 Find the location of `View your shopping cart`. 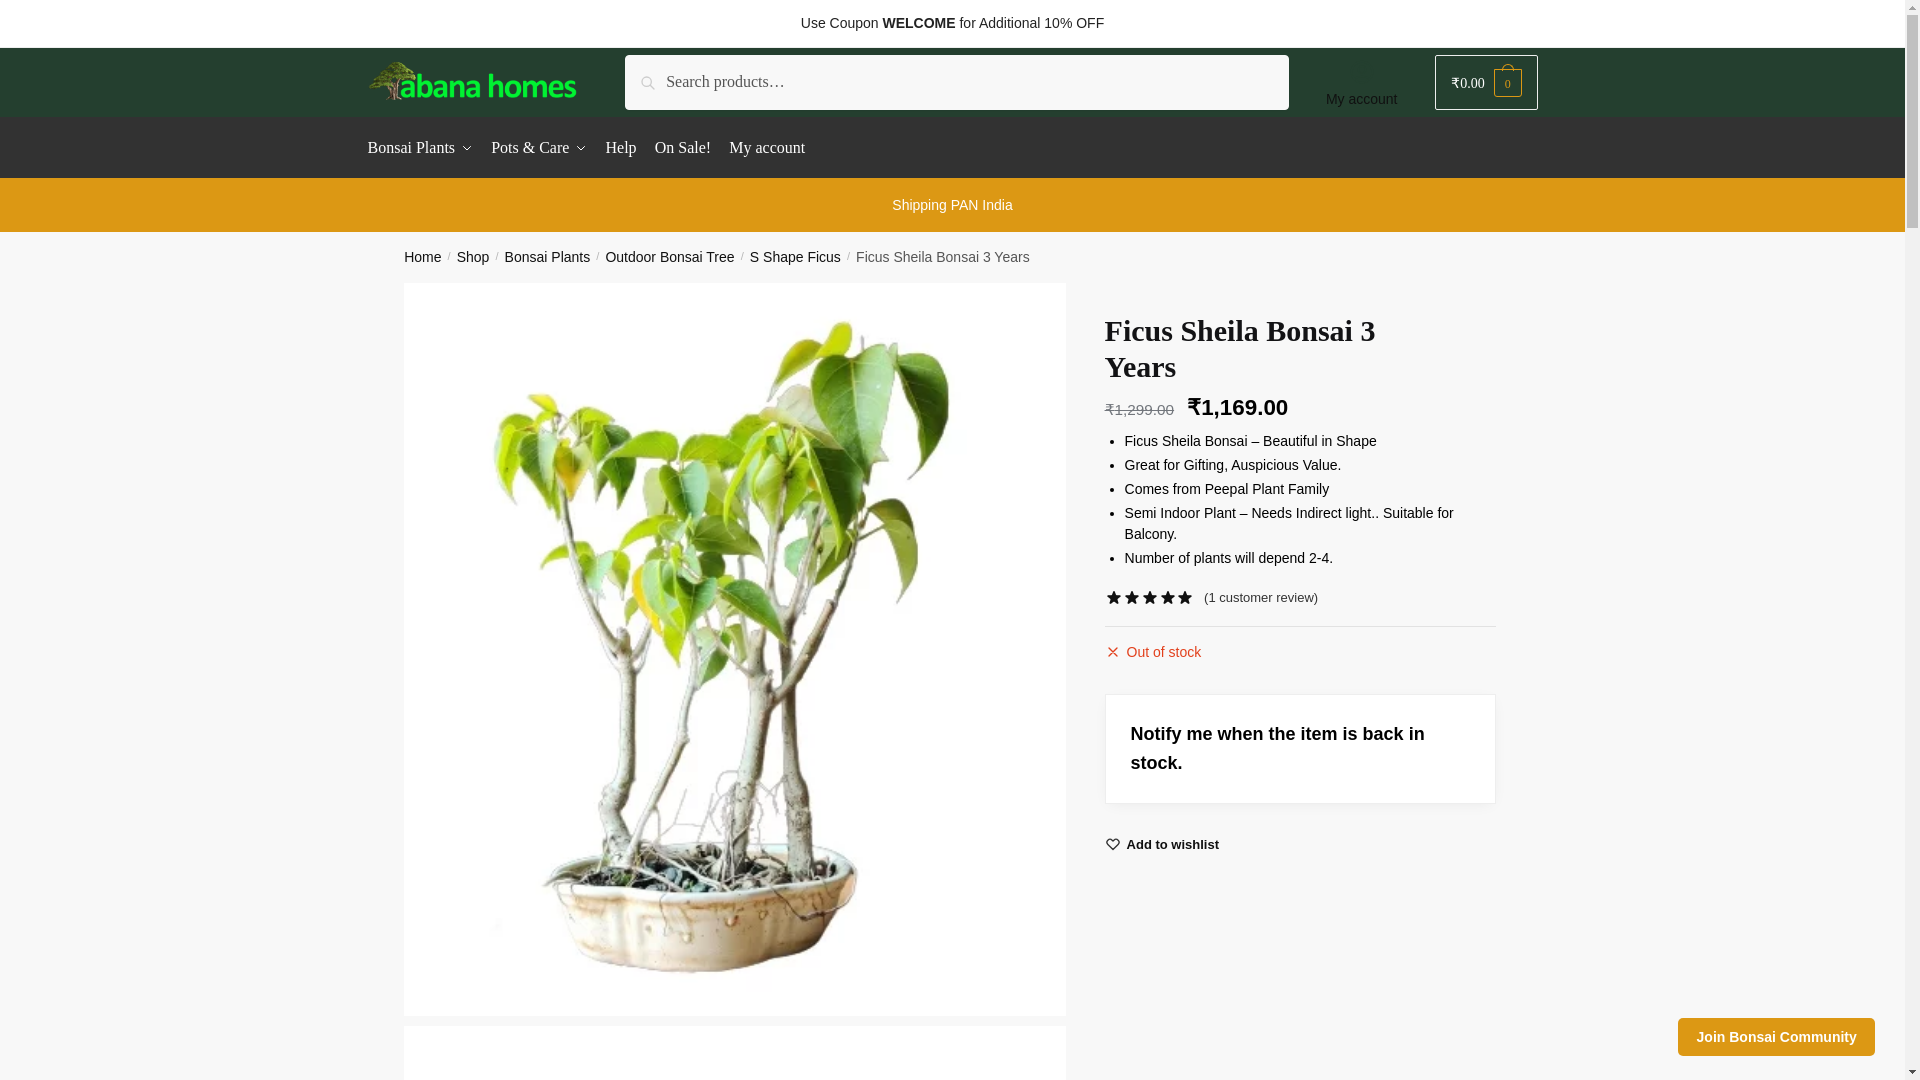

View your shopping cart is located at coordinates (1486, 82).